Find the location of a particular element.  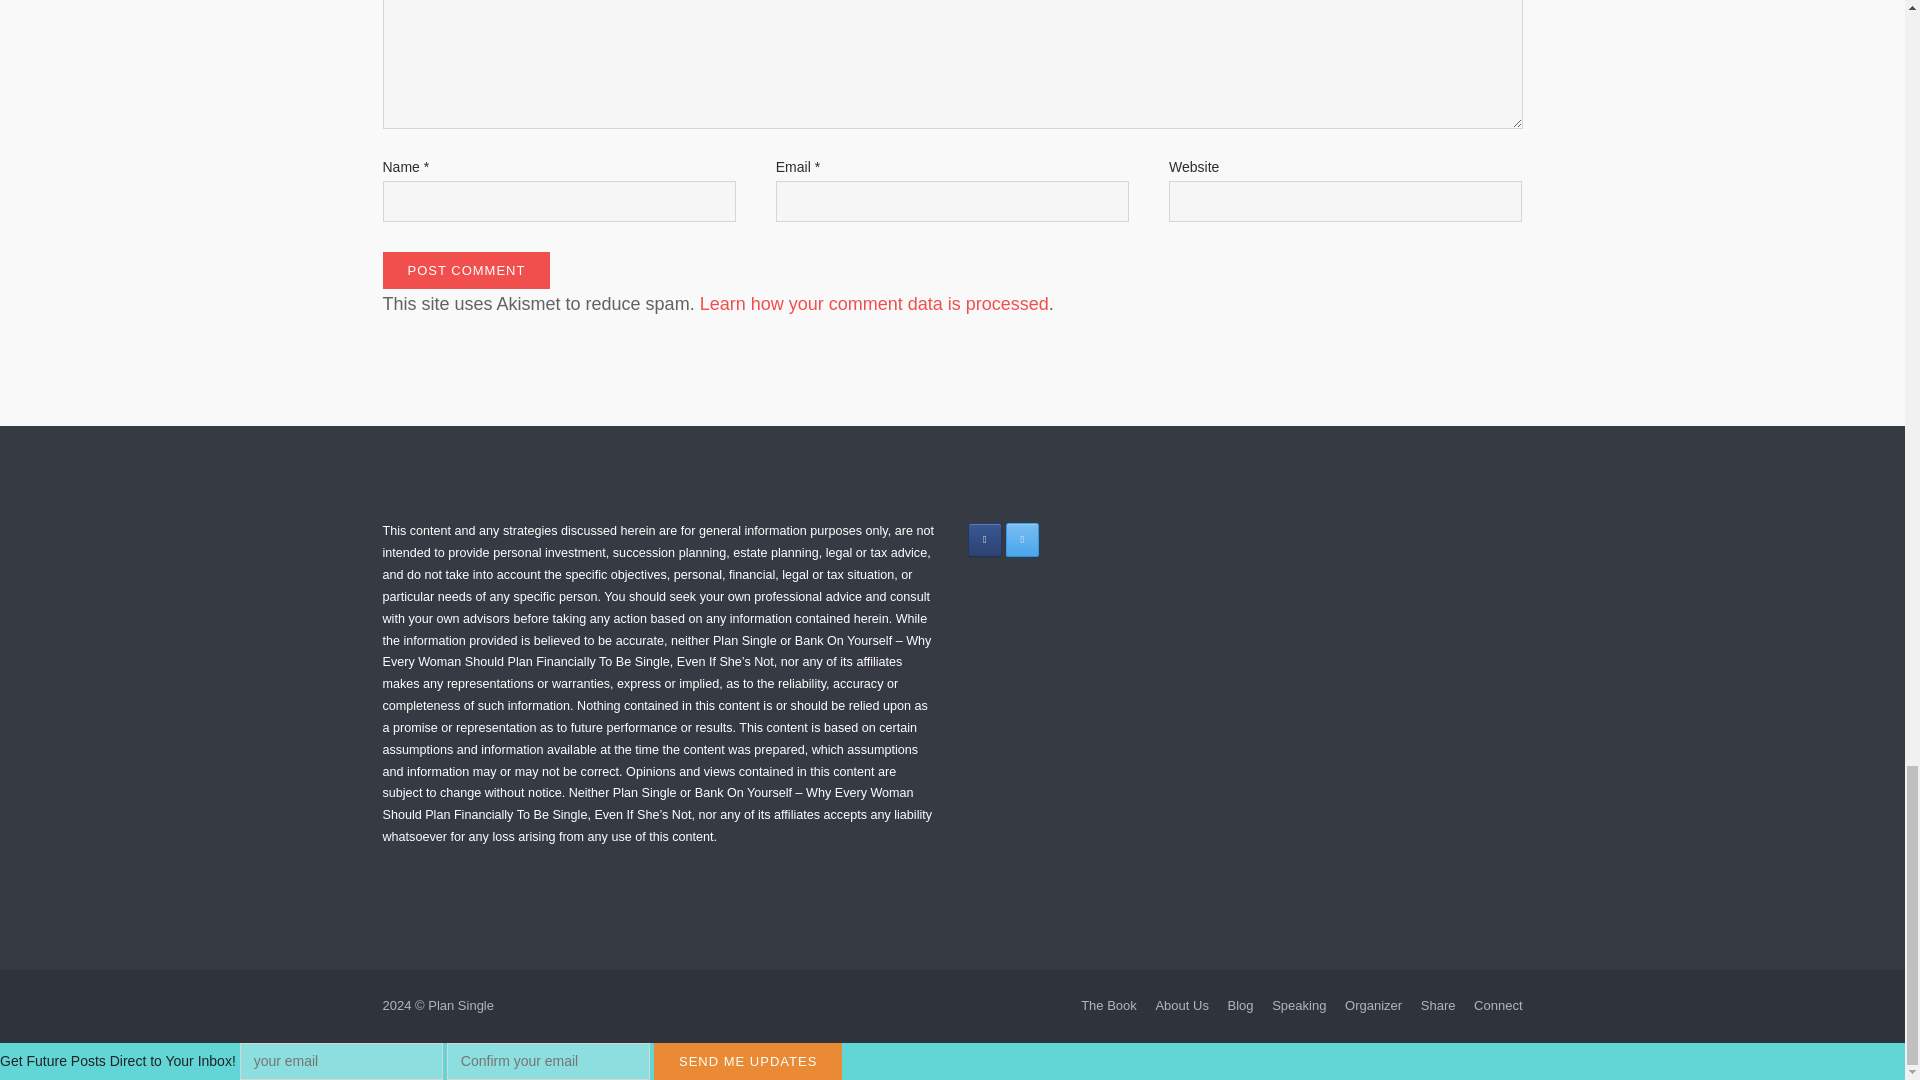

Post Comment is located at coordinates (466, 270).